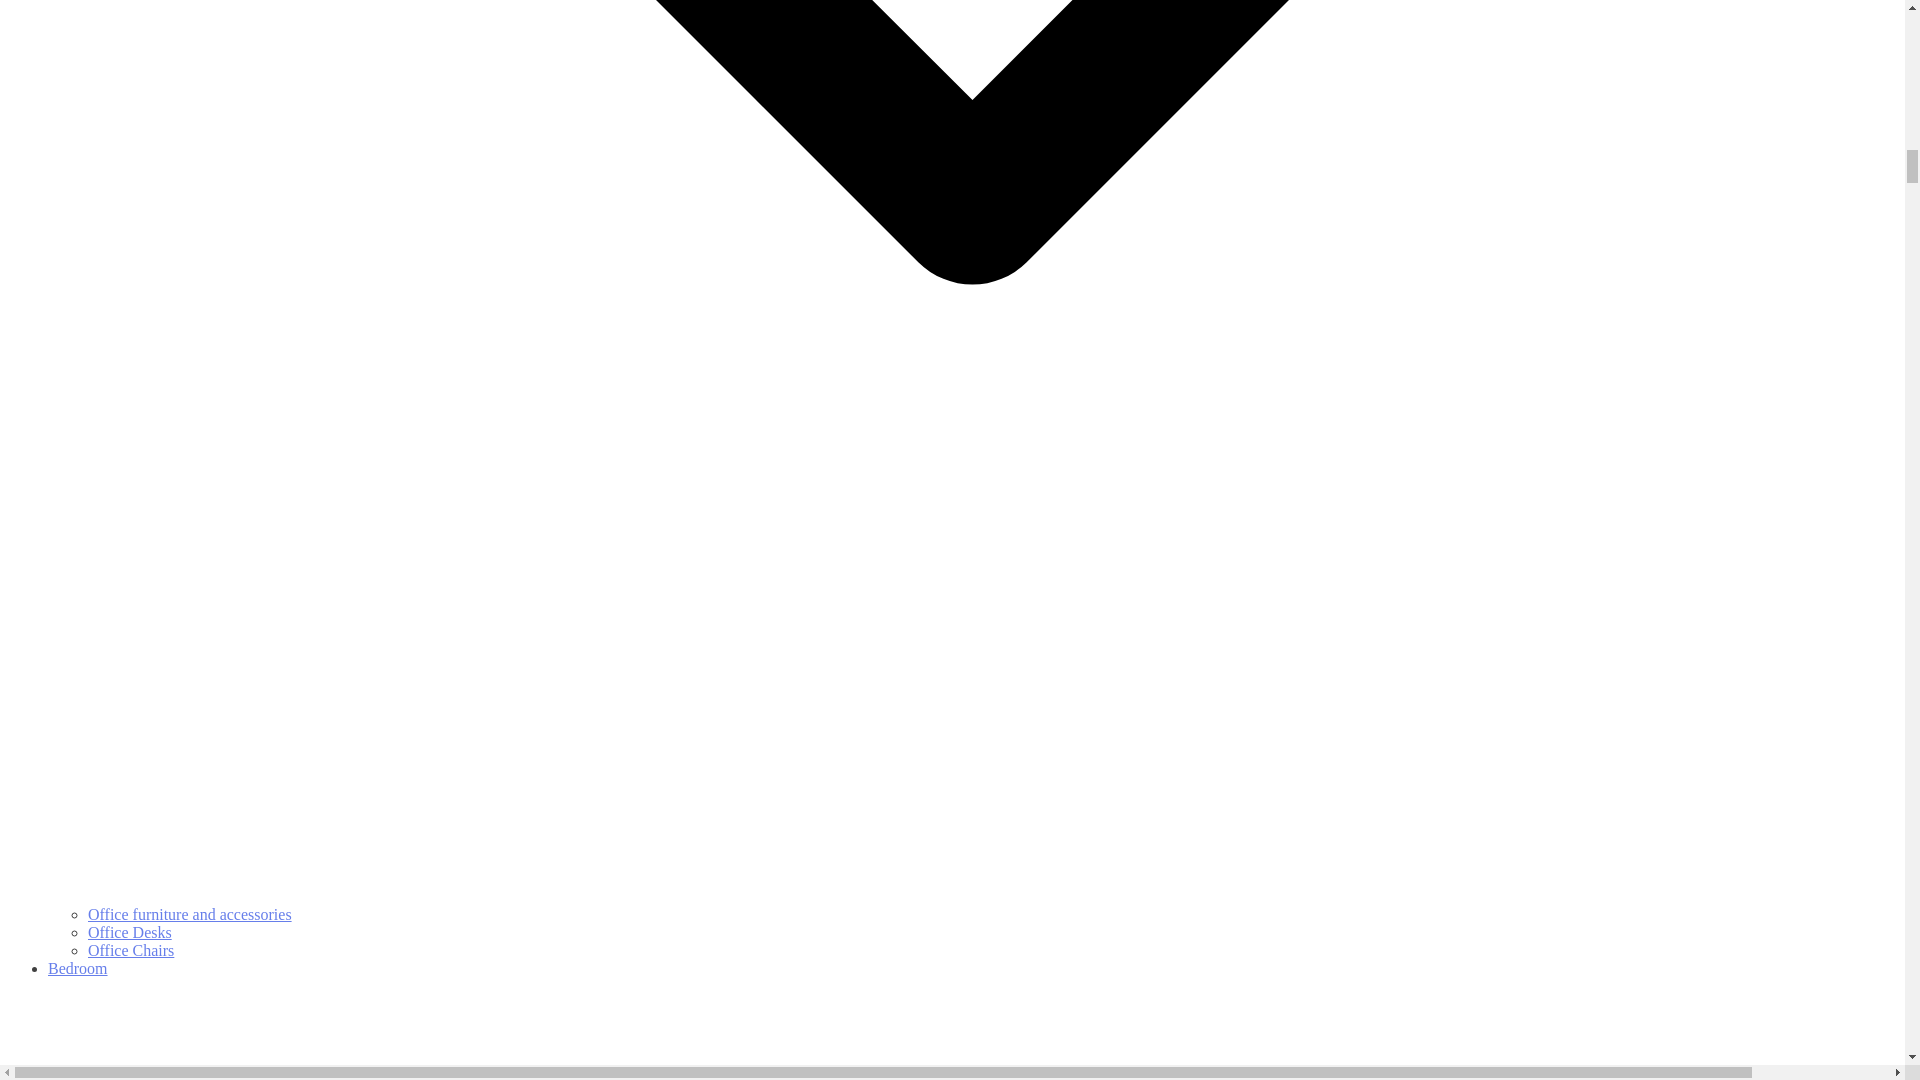 This screenshot has height=1080, width=1920. Describe the element at coordinates (130, 932) in the screenshot. I see `Office Desks` at that location.